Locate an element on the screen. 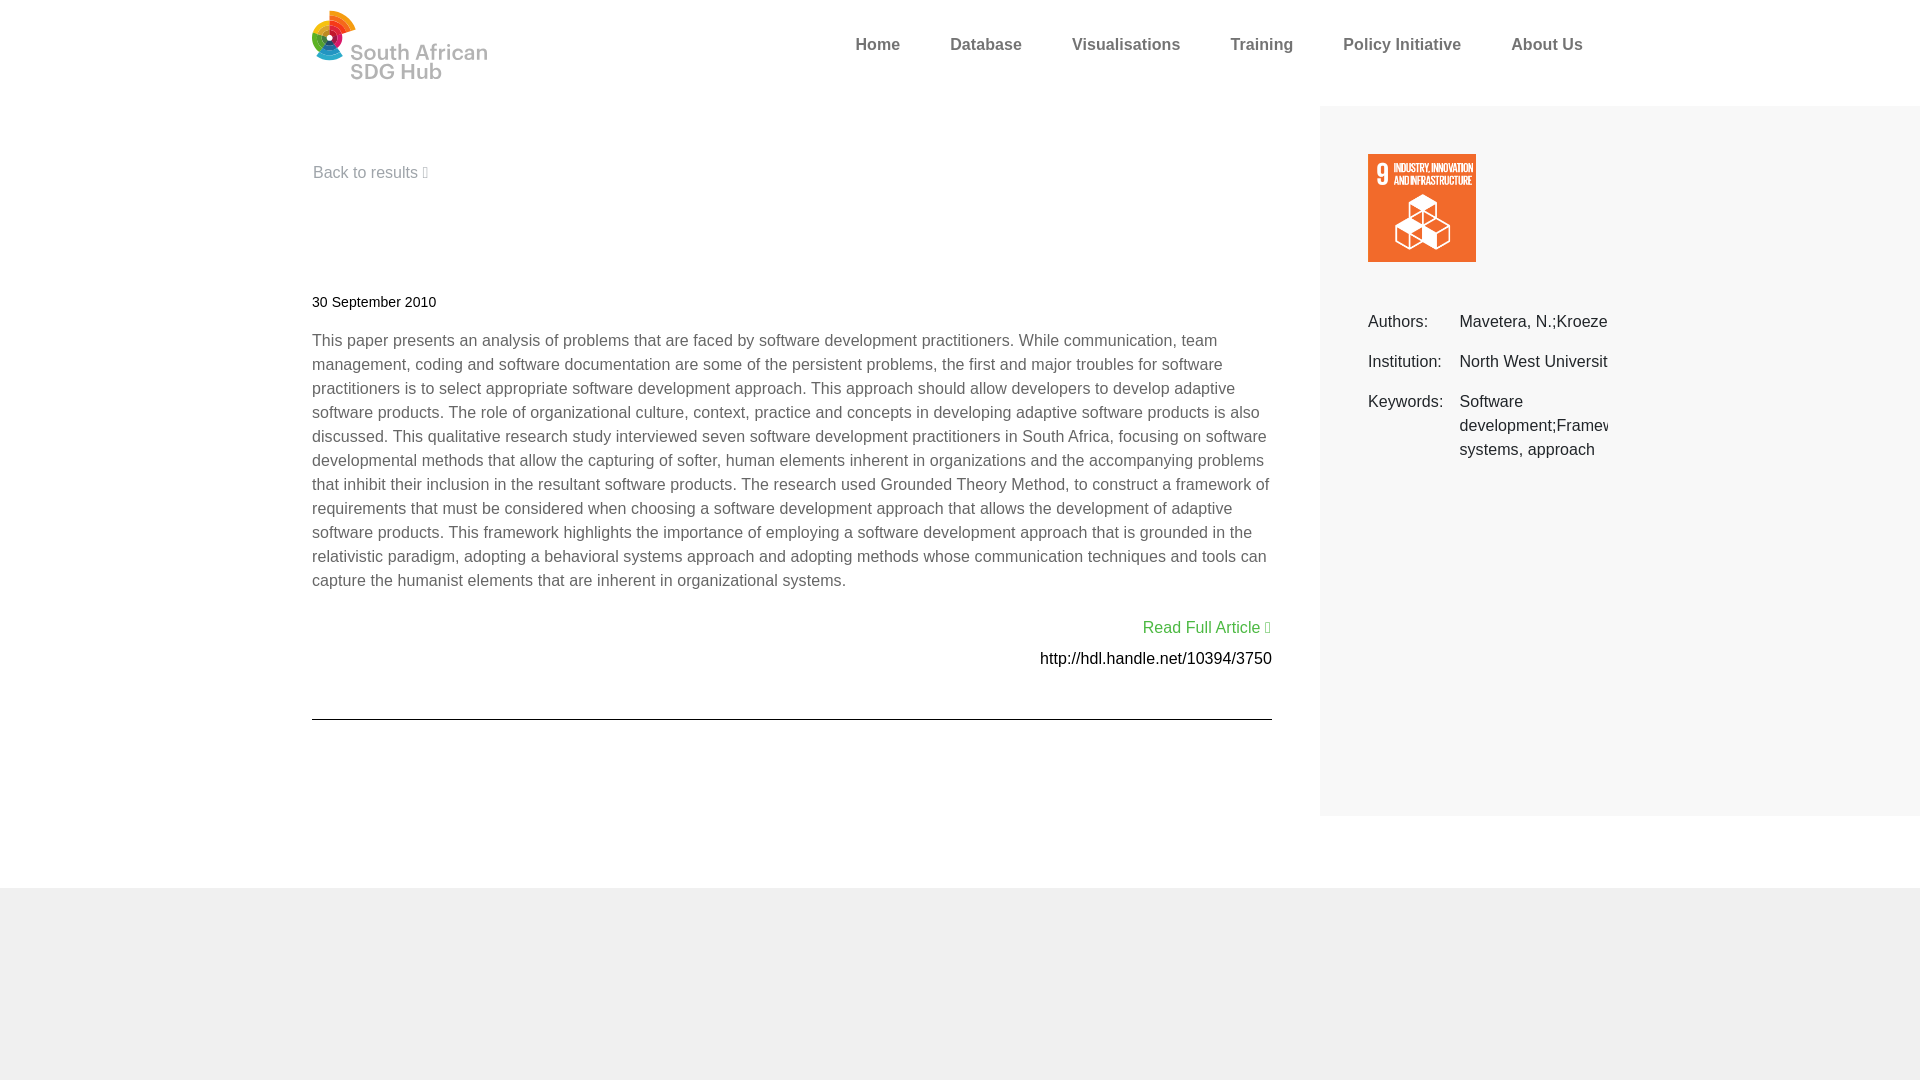 The image size is (1920, 1080). About Us is located at coordinates (1547, 44).